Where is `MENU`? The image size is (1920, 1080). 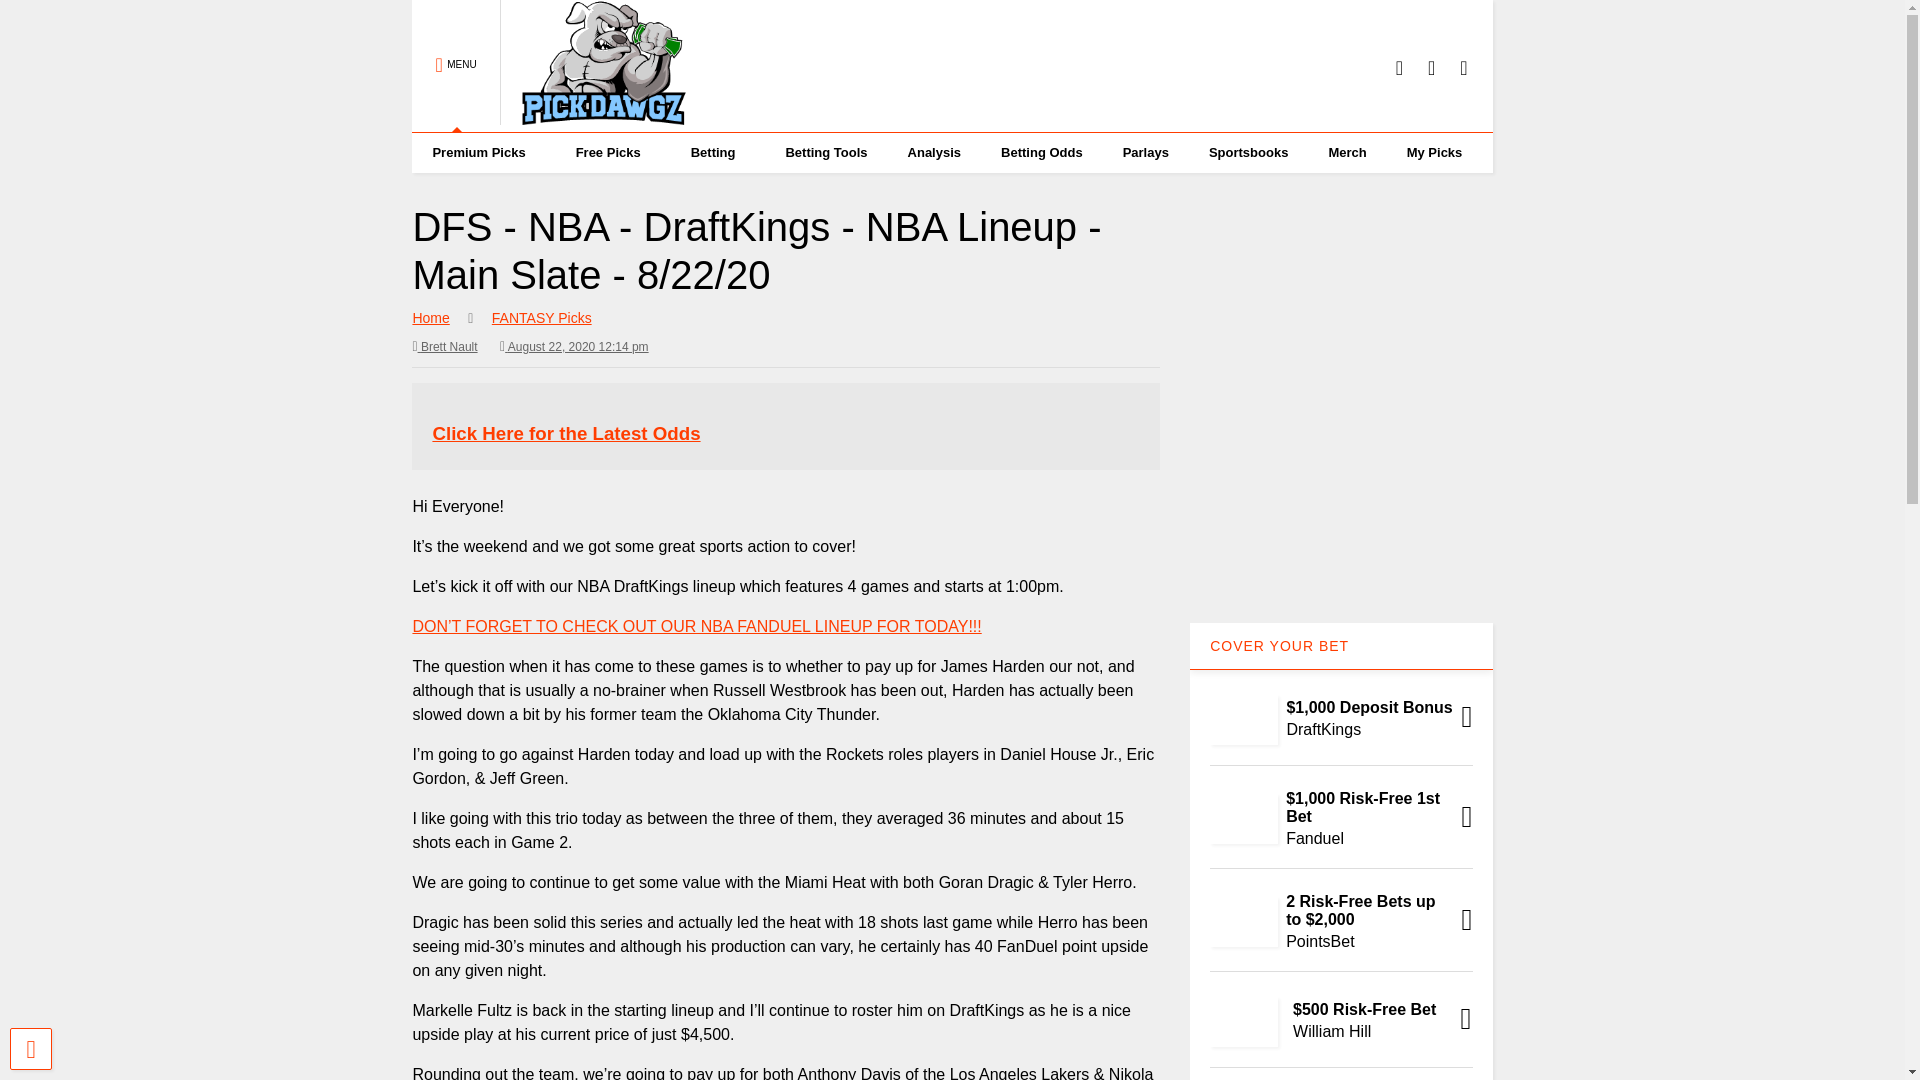
MENU is located at coordinates (456, 66).